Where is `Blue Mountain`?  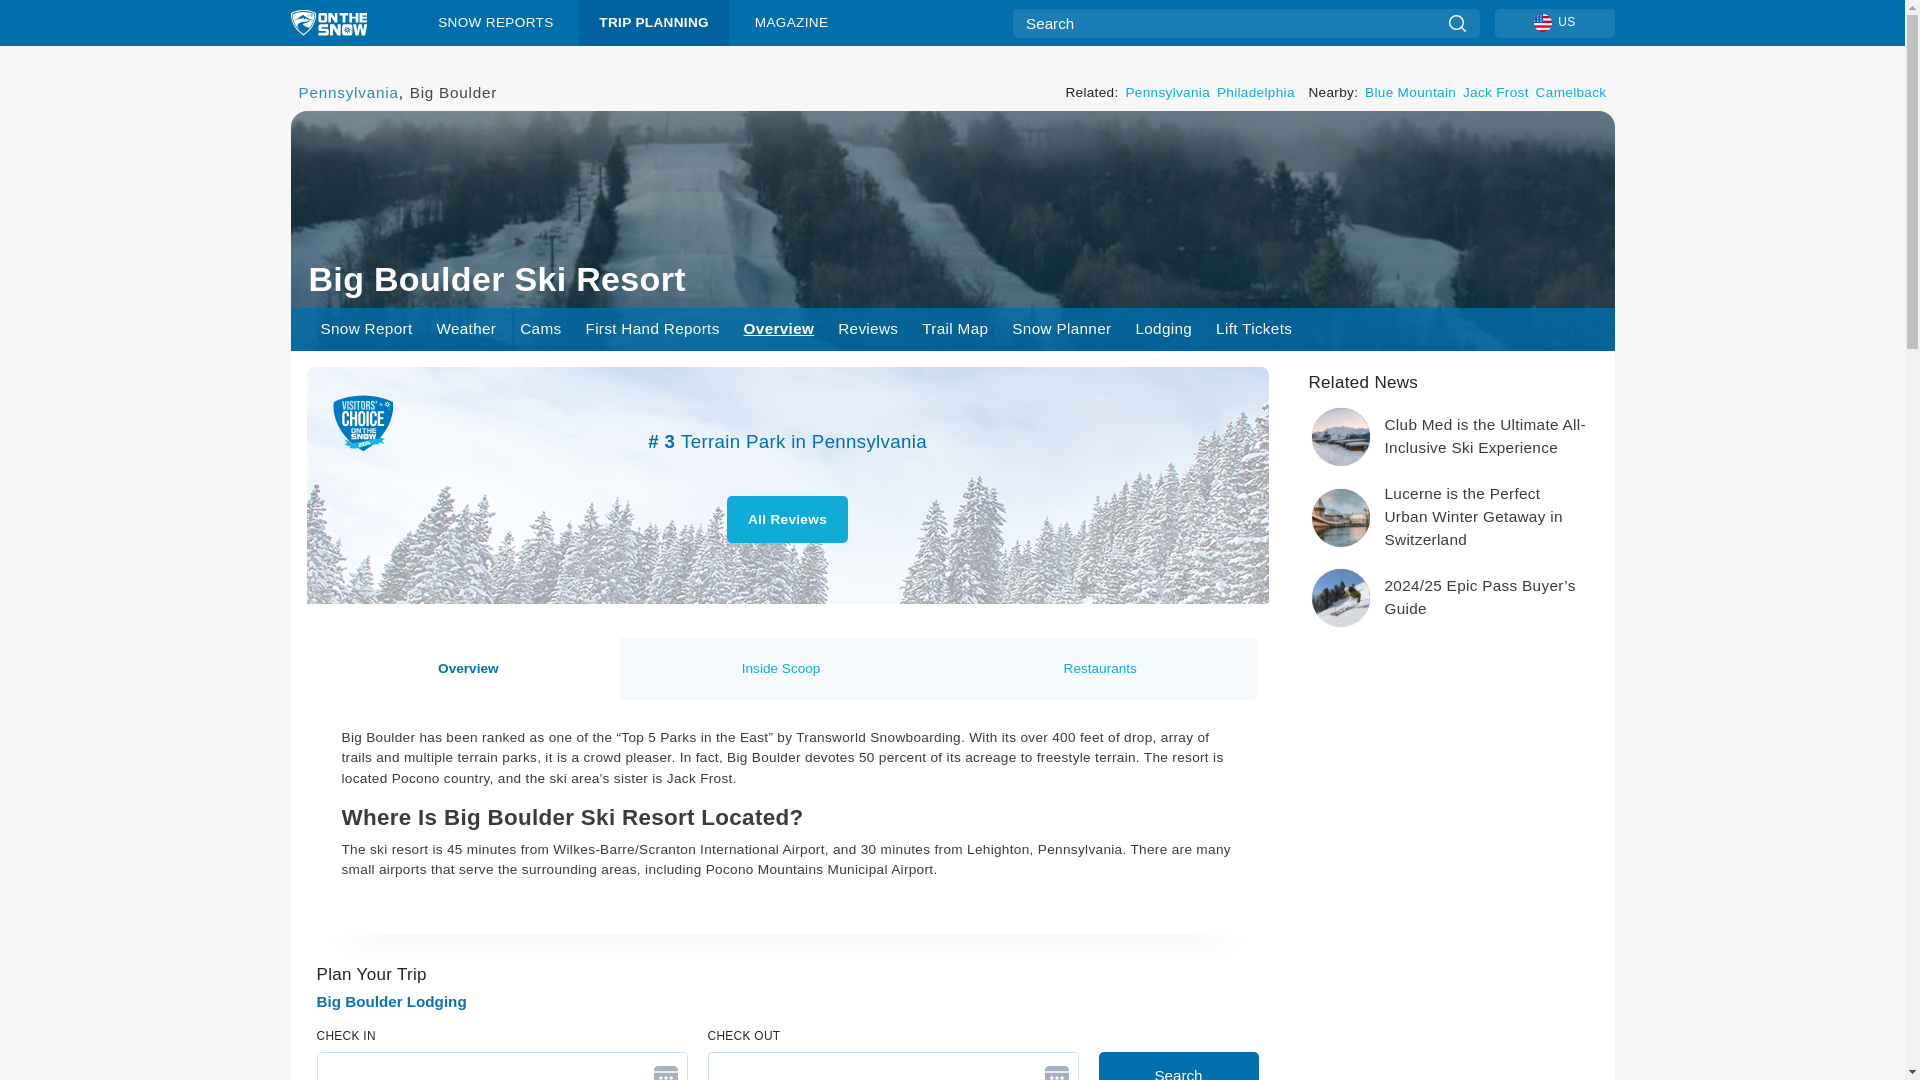
Blue Mountain is located at coordinates (1410, 92).